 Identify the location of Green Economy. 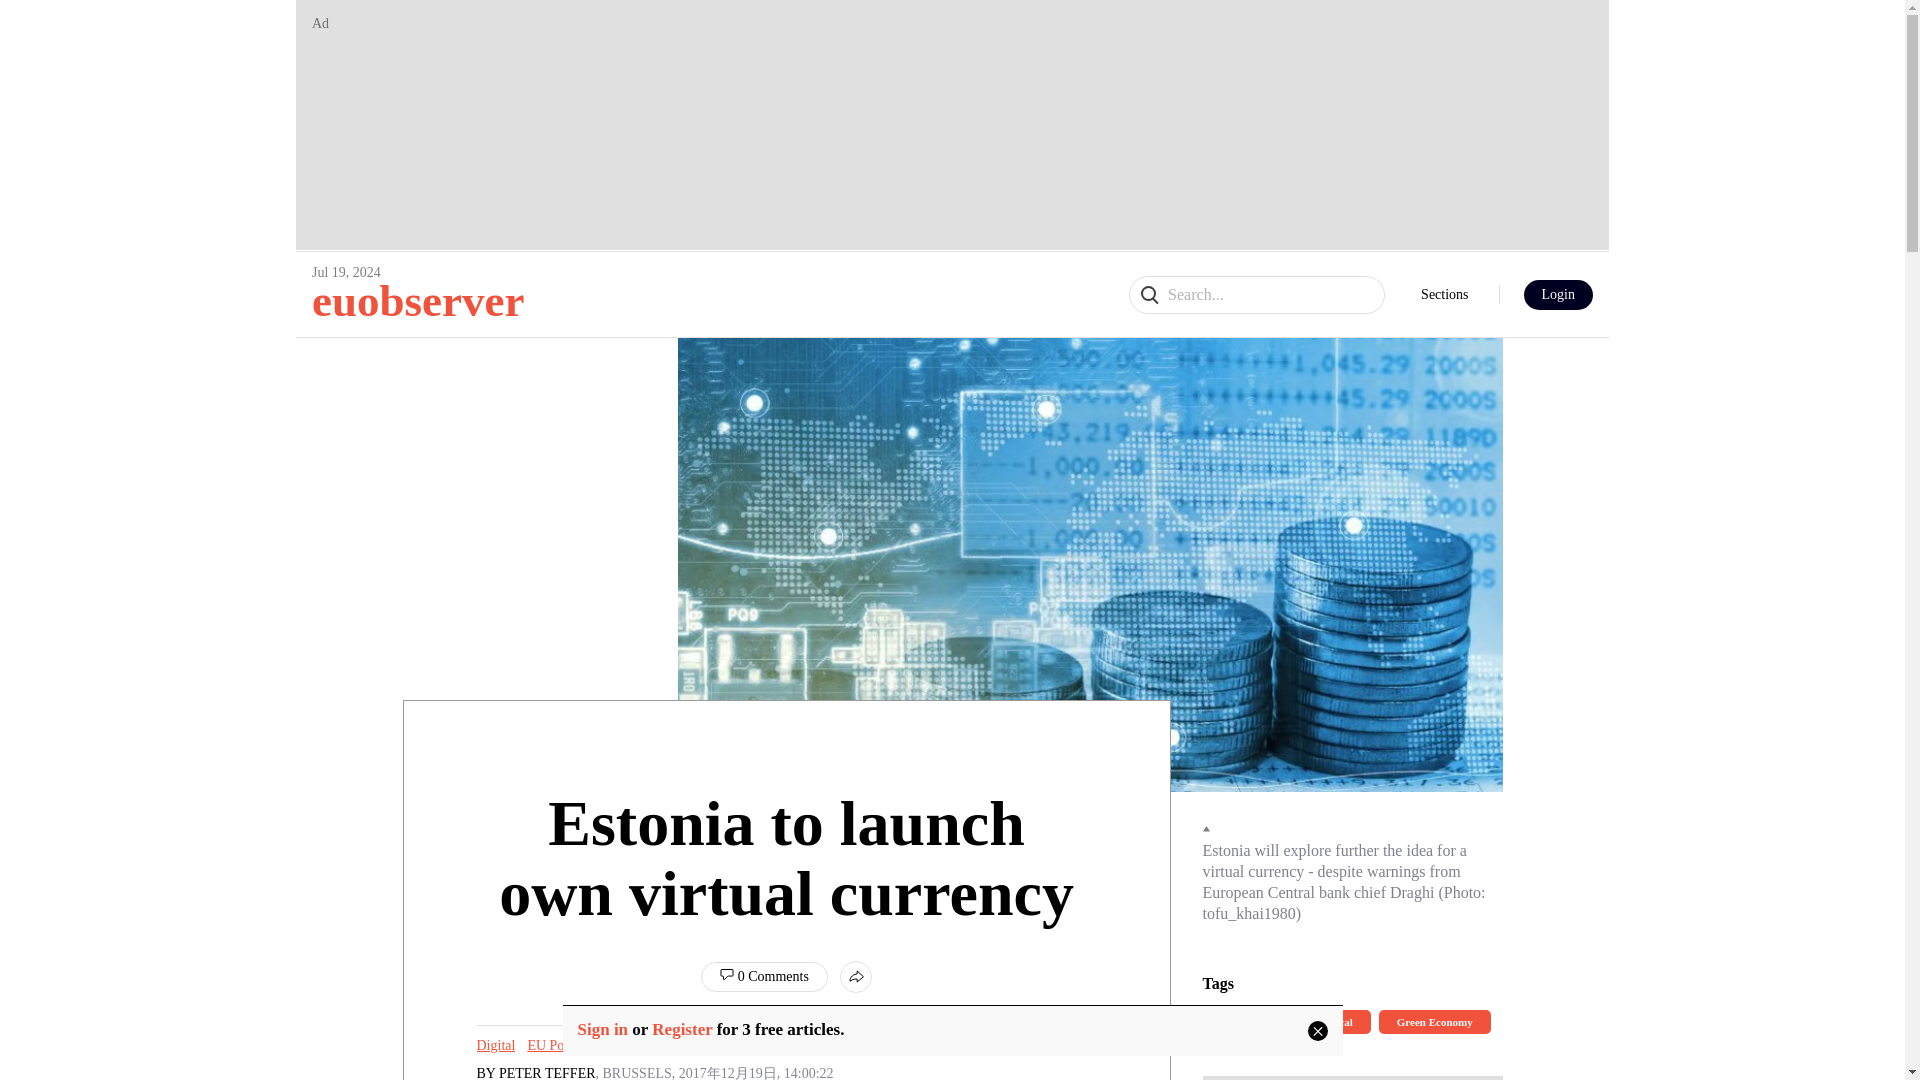
(653, 1046).